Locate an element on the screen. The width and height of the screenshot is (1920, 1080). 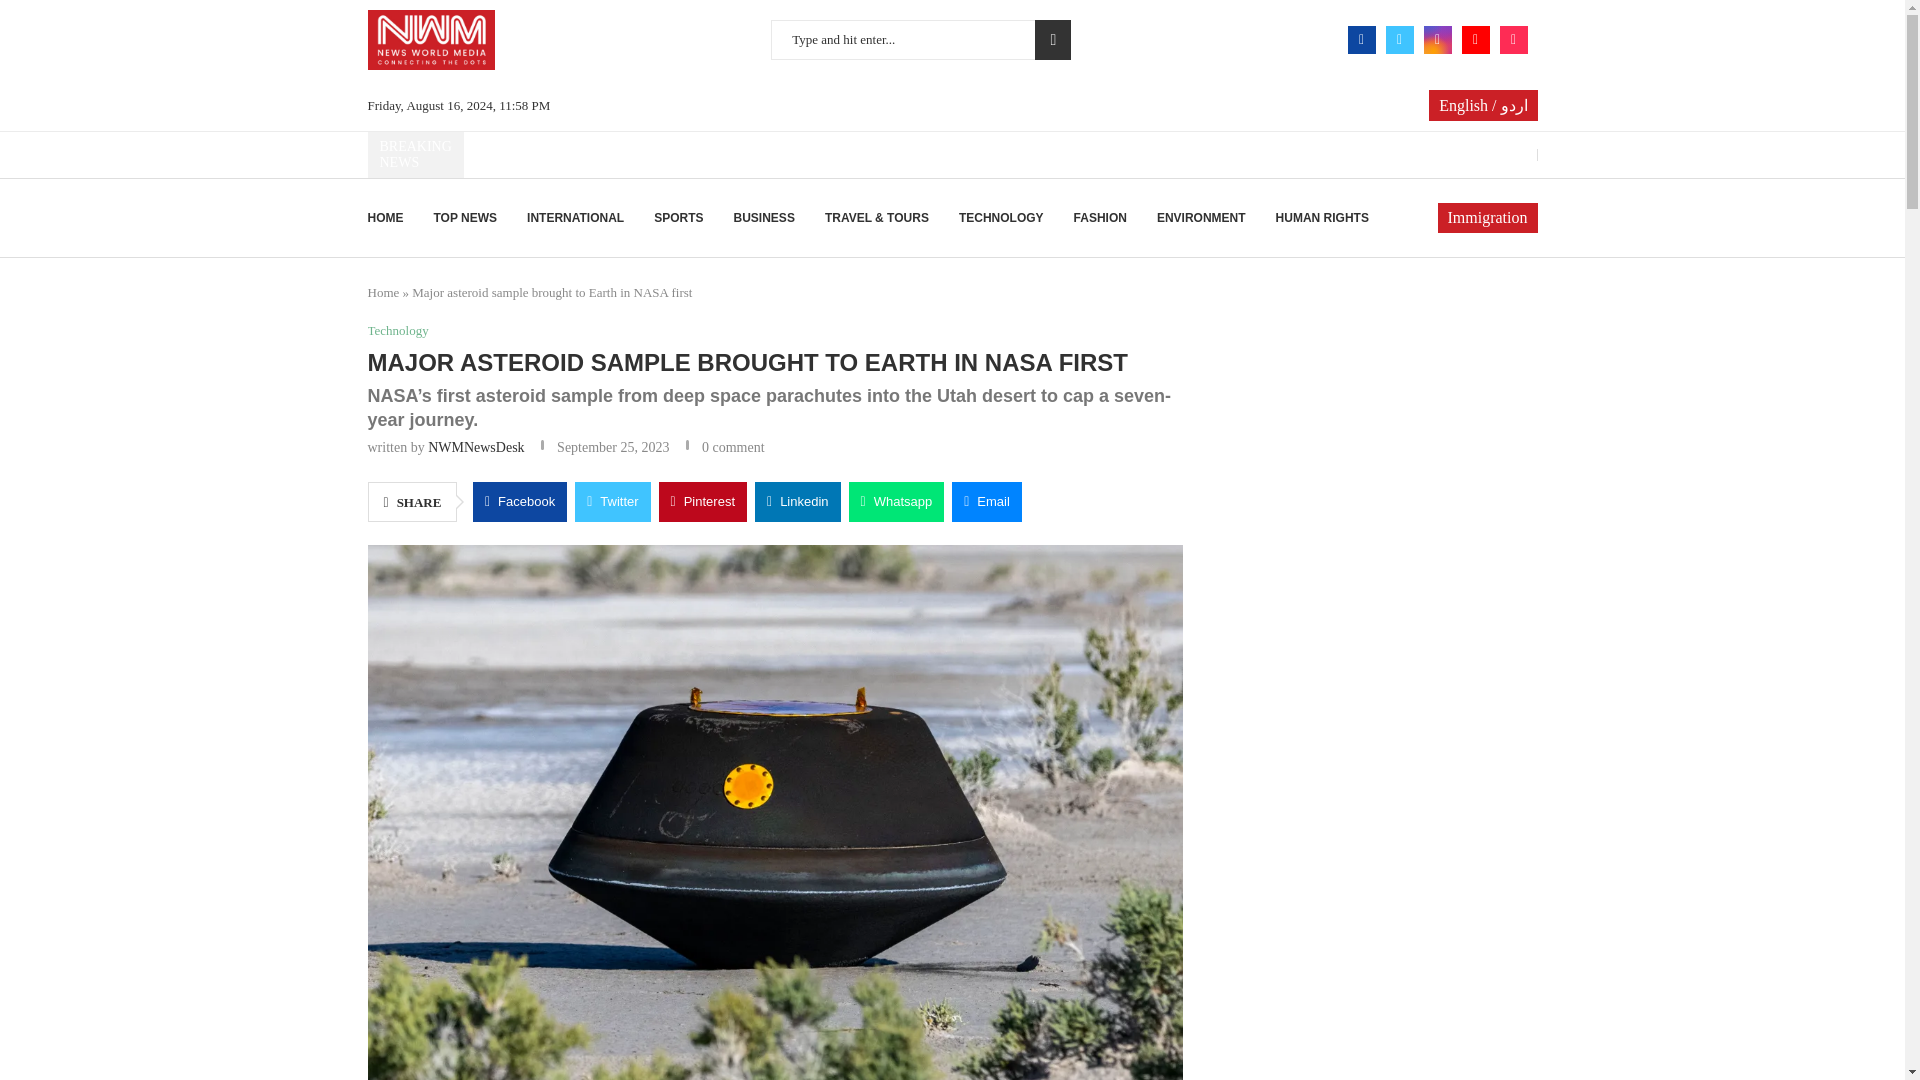
FASHION is located at coordinates (1100, 218).